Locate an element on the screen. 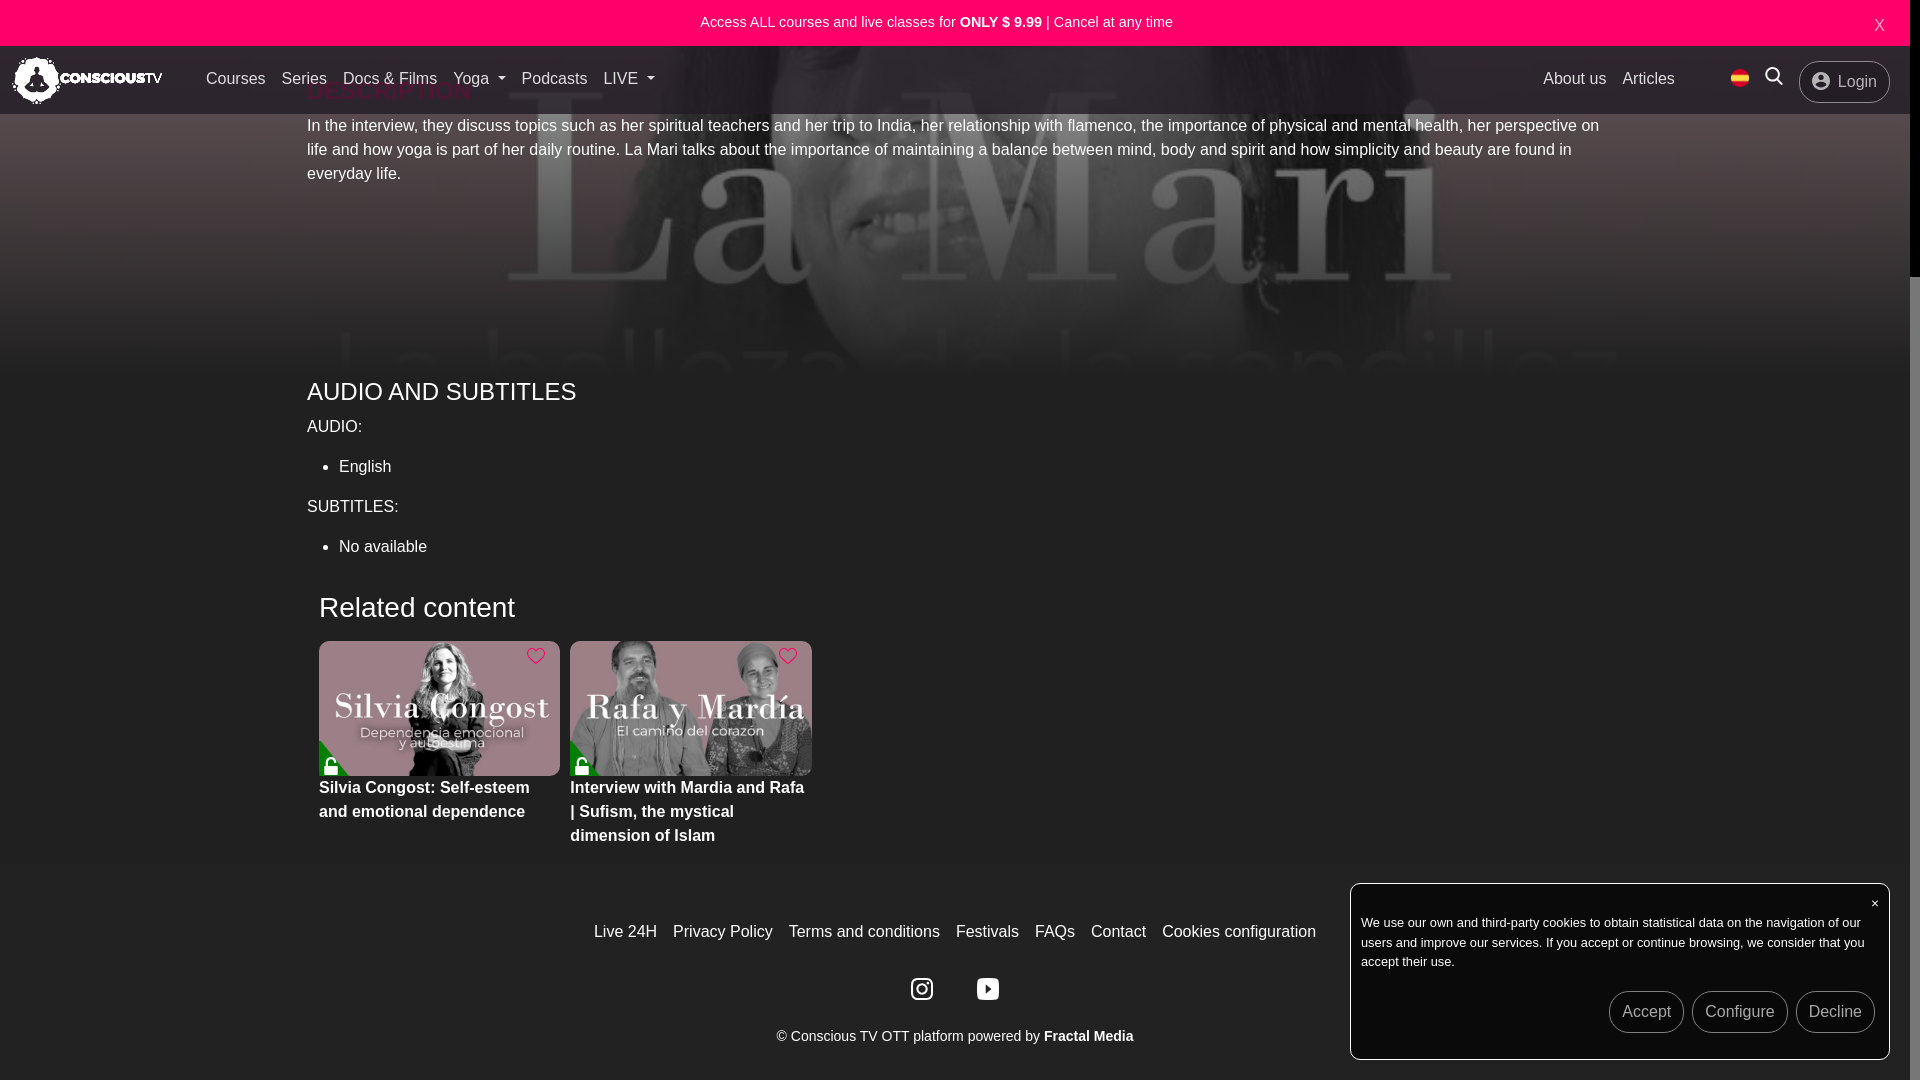 The width and height of the screenshot is (1920, 1080). Live 24H is located at coordinates (624, 931).